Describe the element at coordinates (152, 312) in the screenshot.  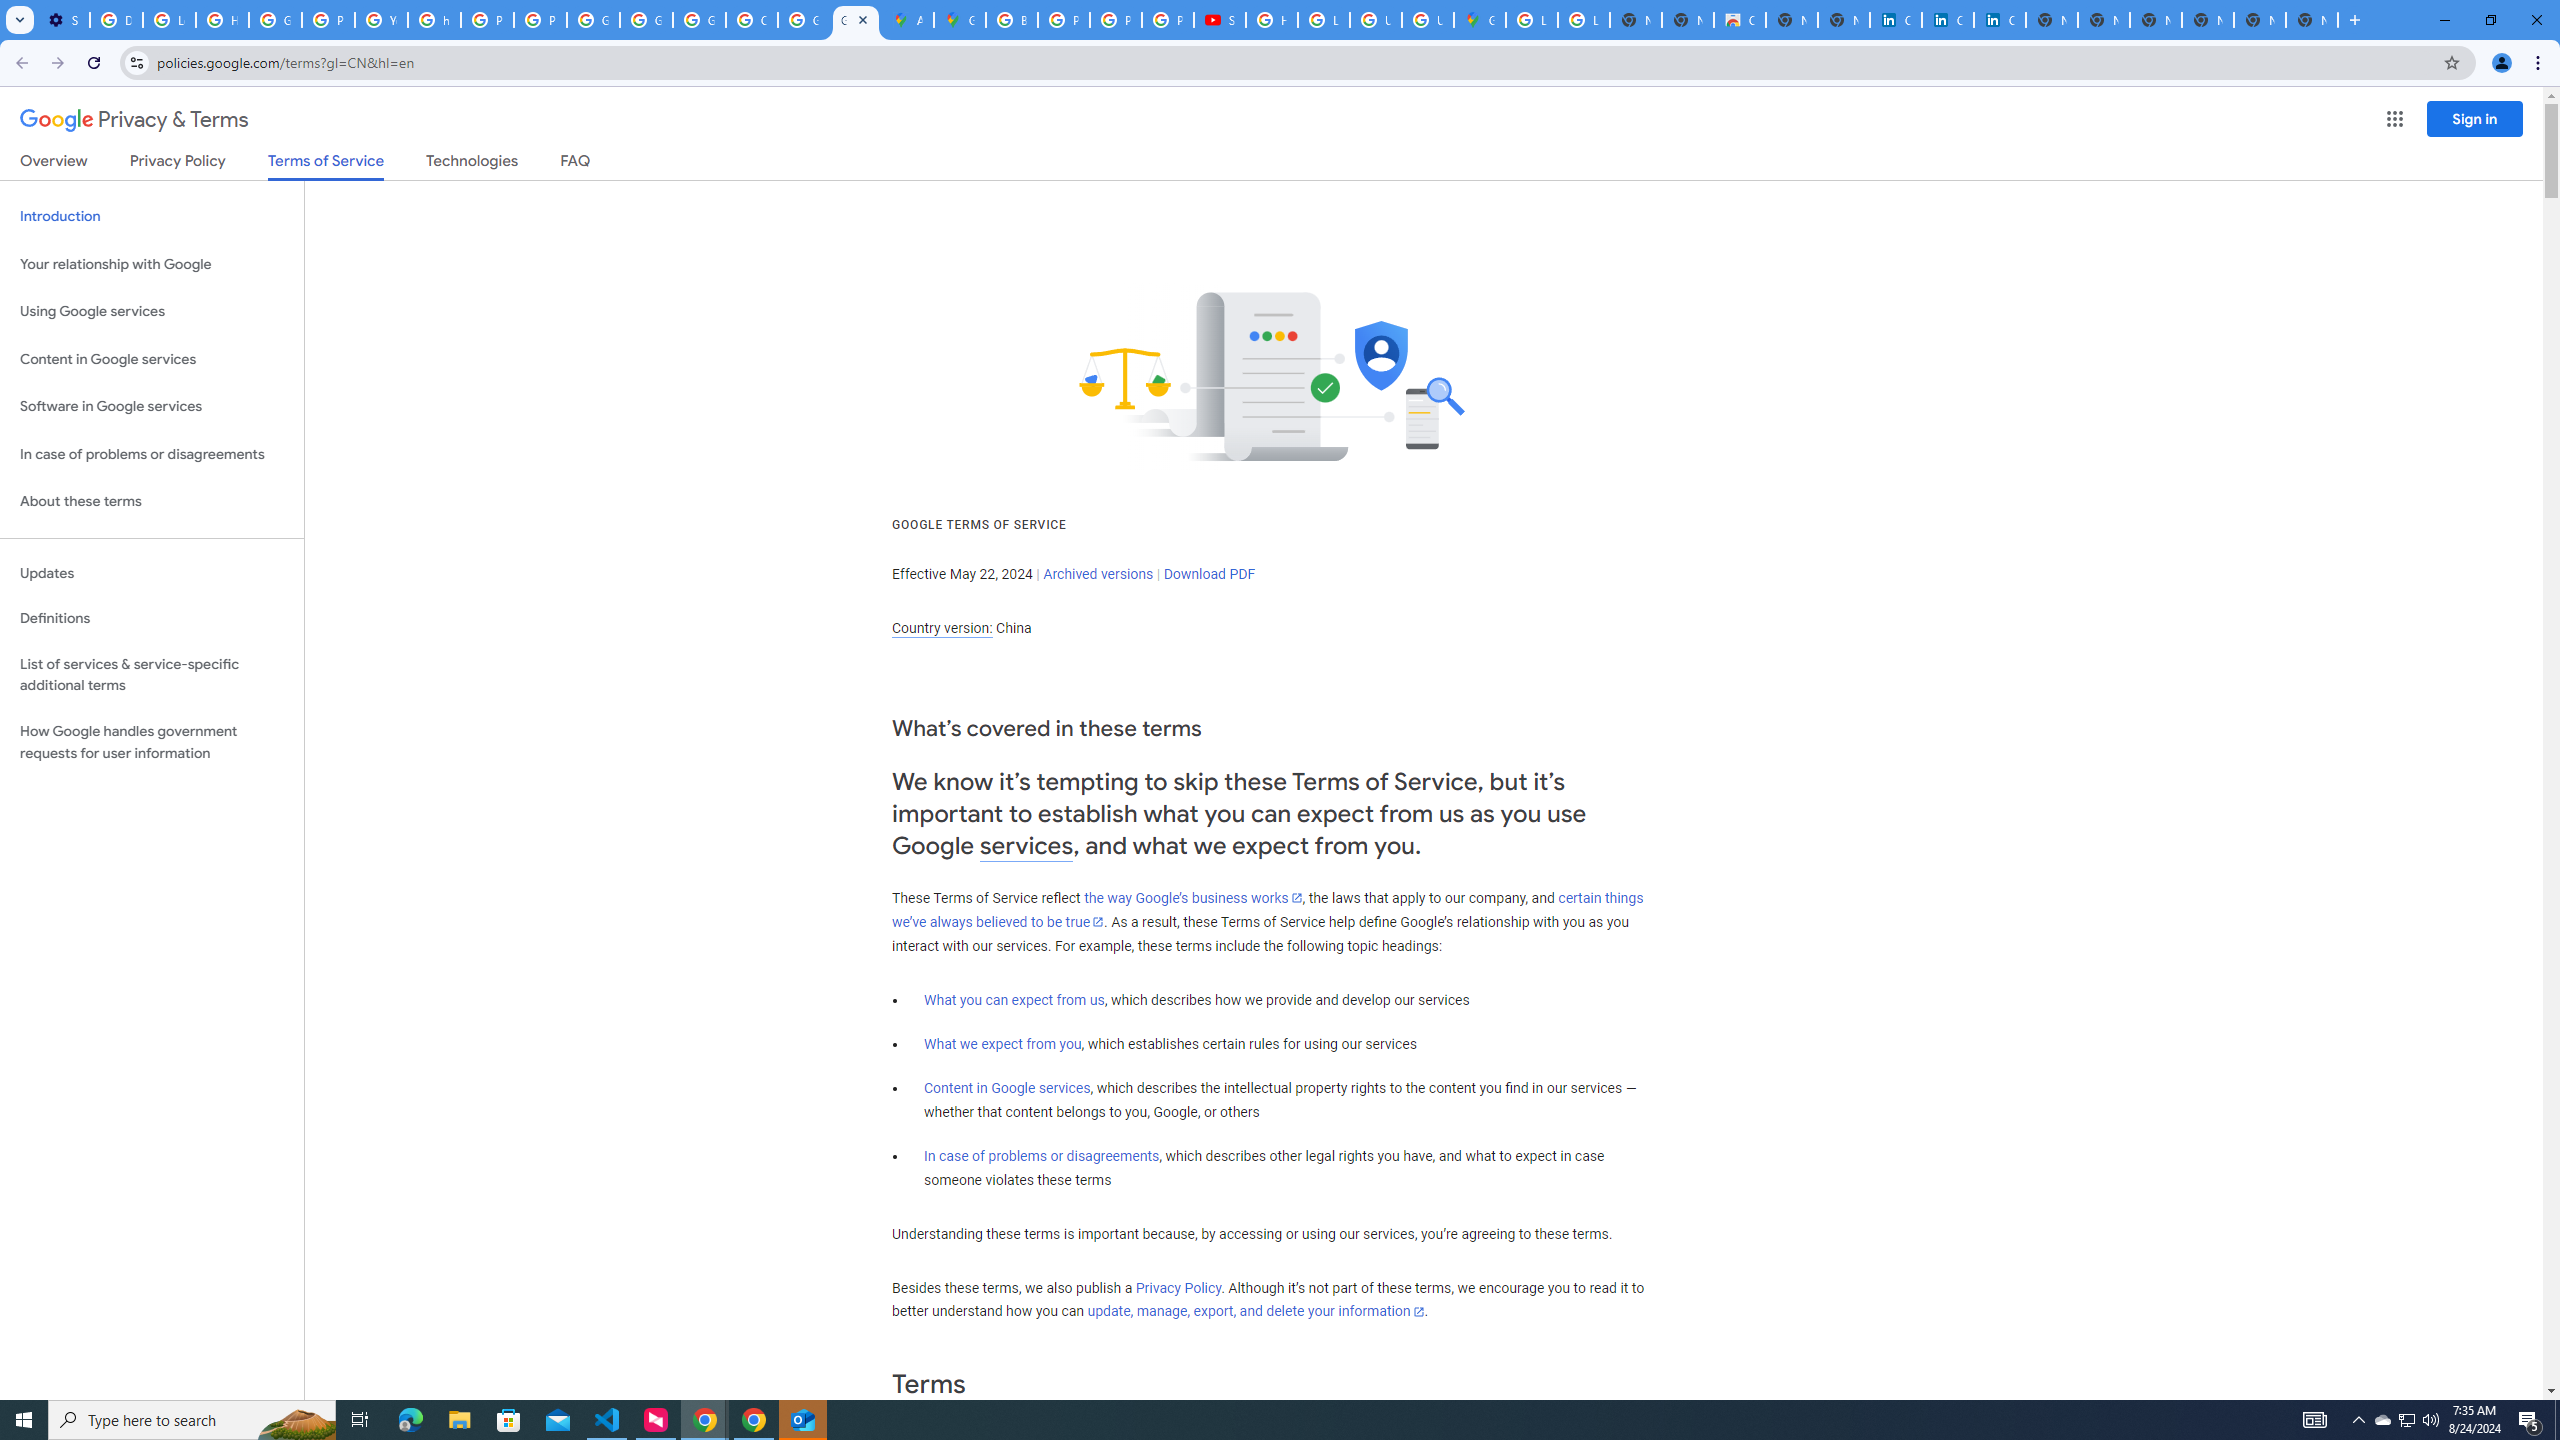
I see `Using Google services` at that location.